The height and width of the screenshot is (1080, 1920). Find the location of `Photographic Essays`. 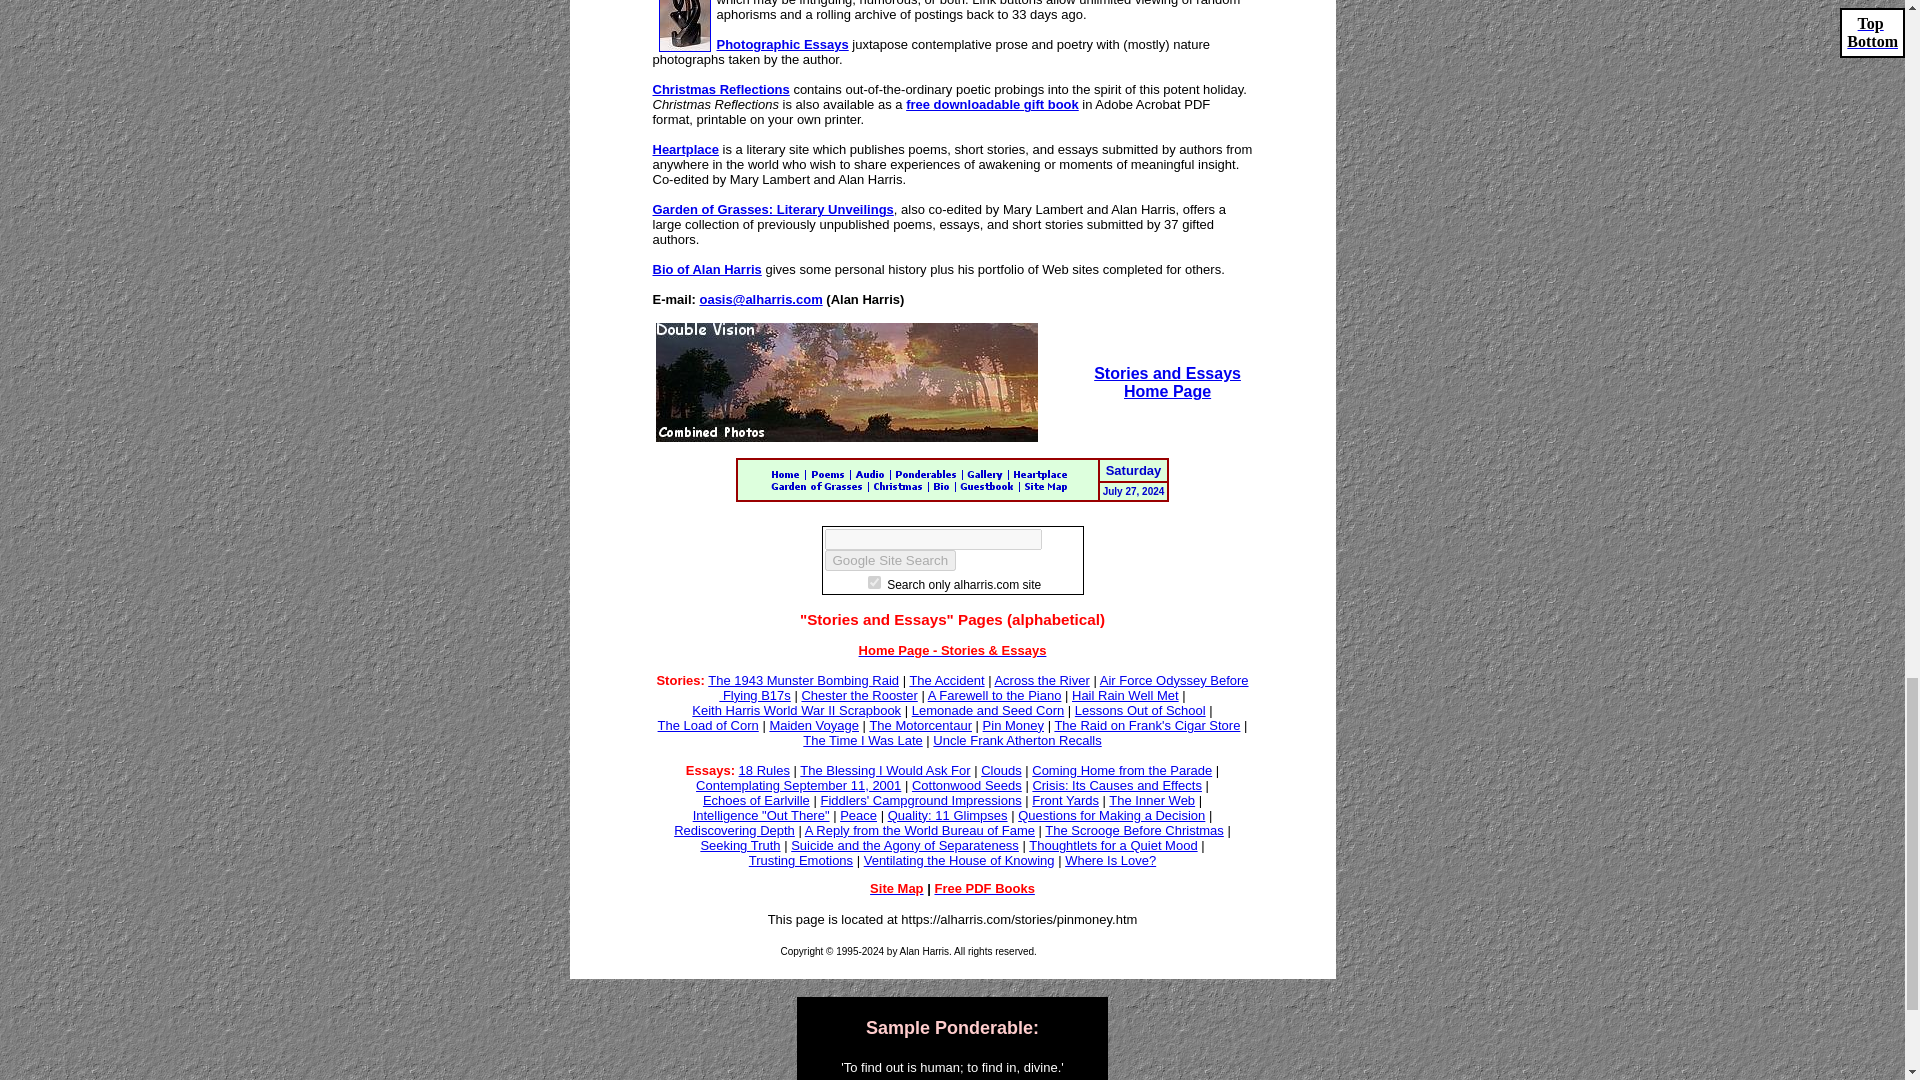

Photographic Essays is located at coordinates (782, 44).